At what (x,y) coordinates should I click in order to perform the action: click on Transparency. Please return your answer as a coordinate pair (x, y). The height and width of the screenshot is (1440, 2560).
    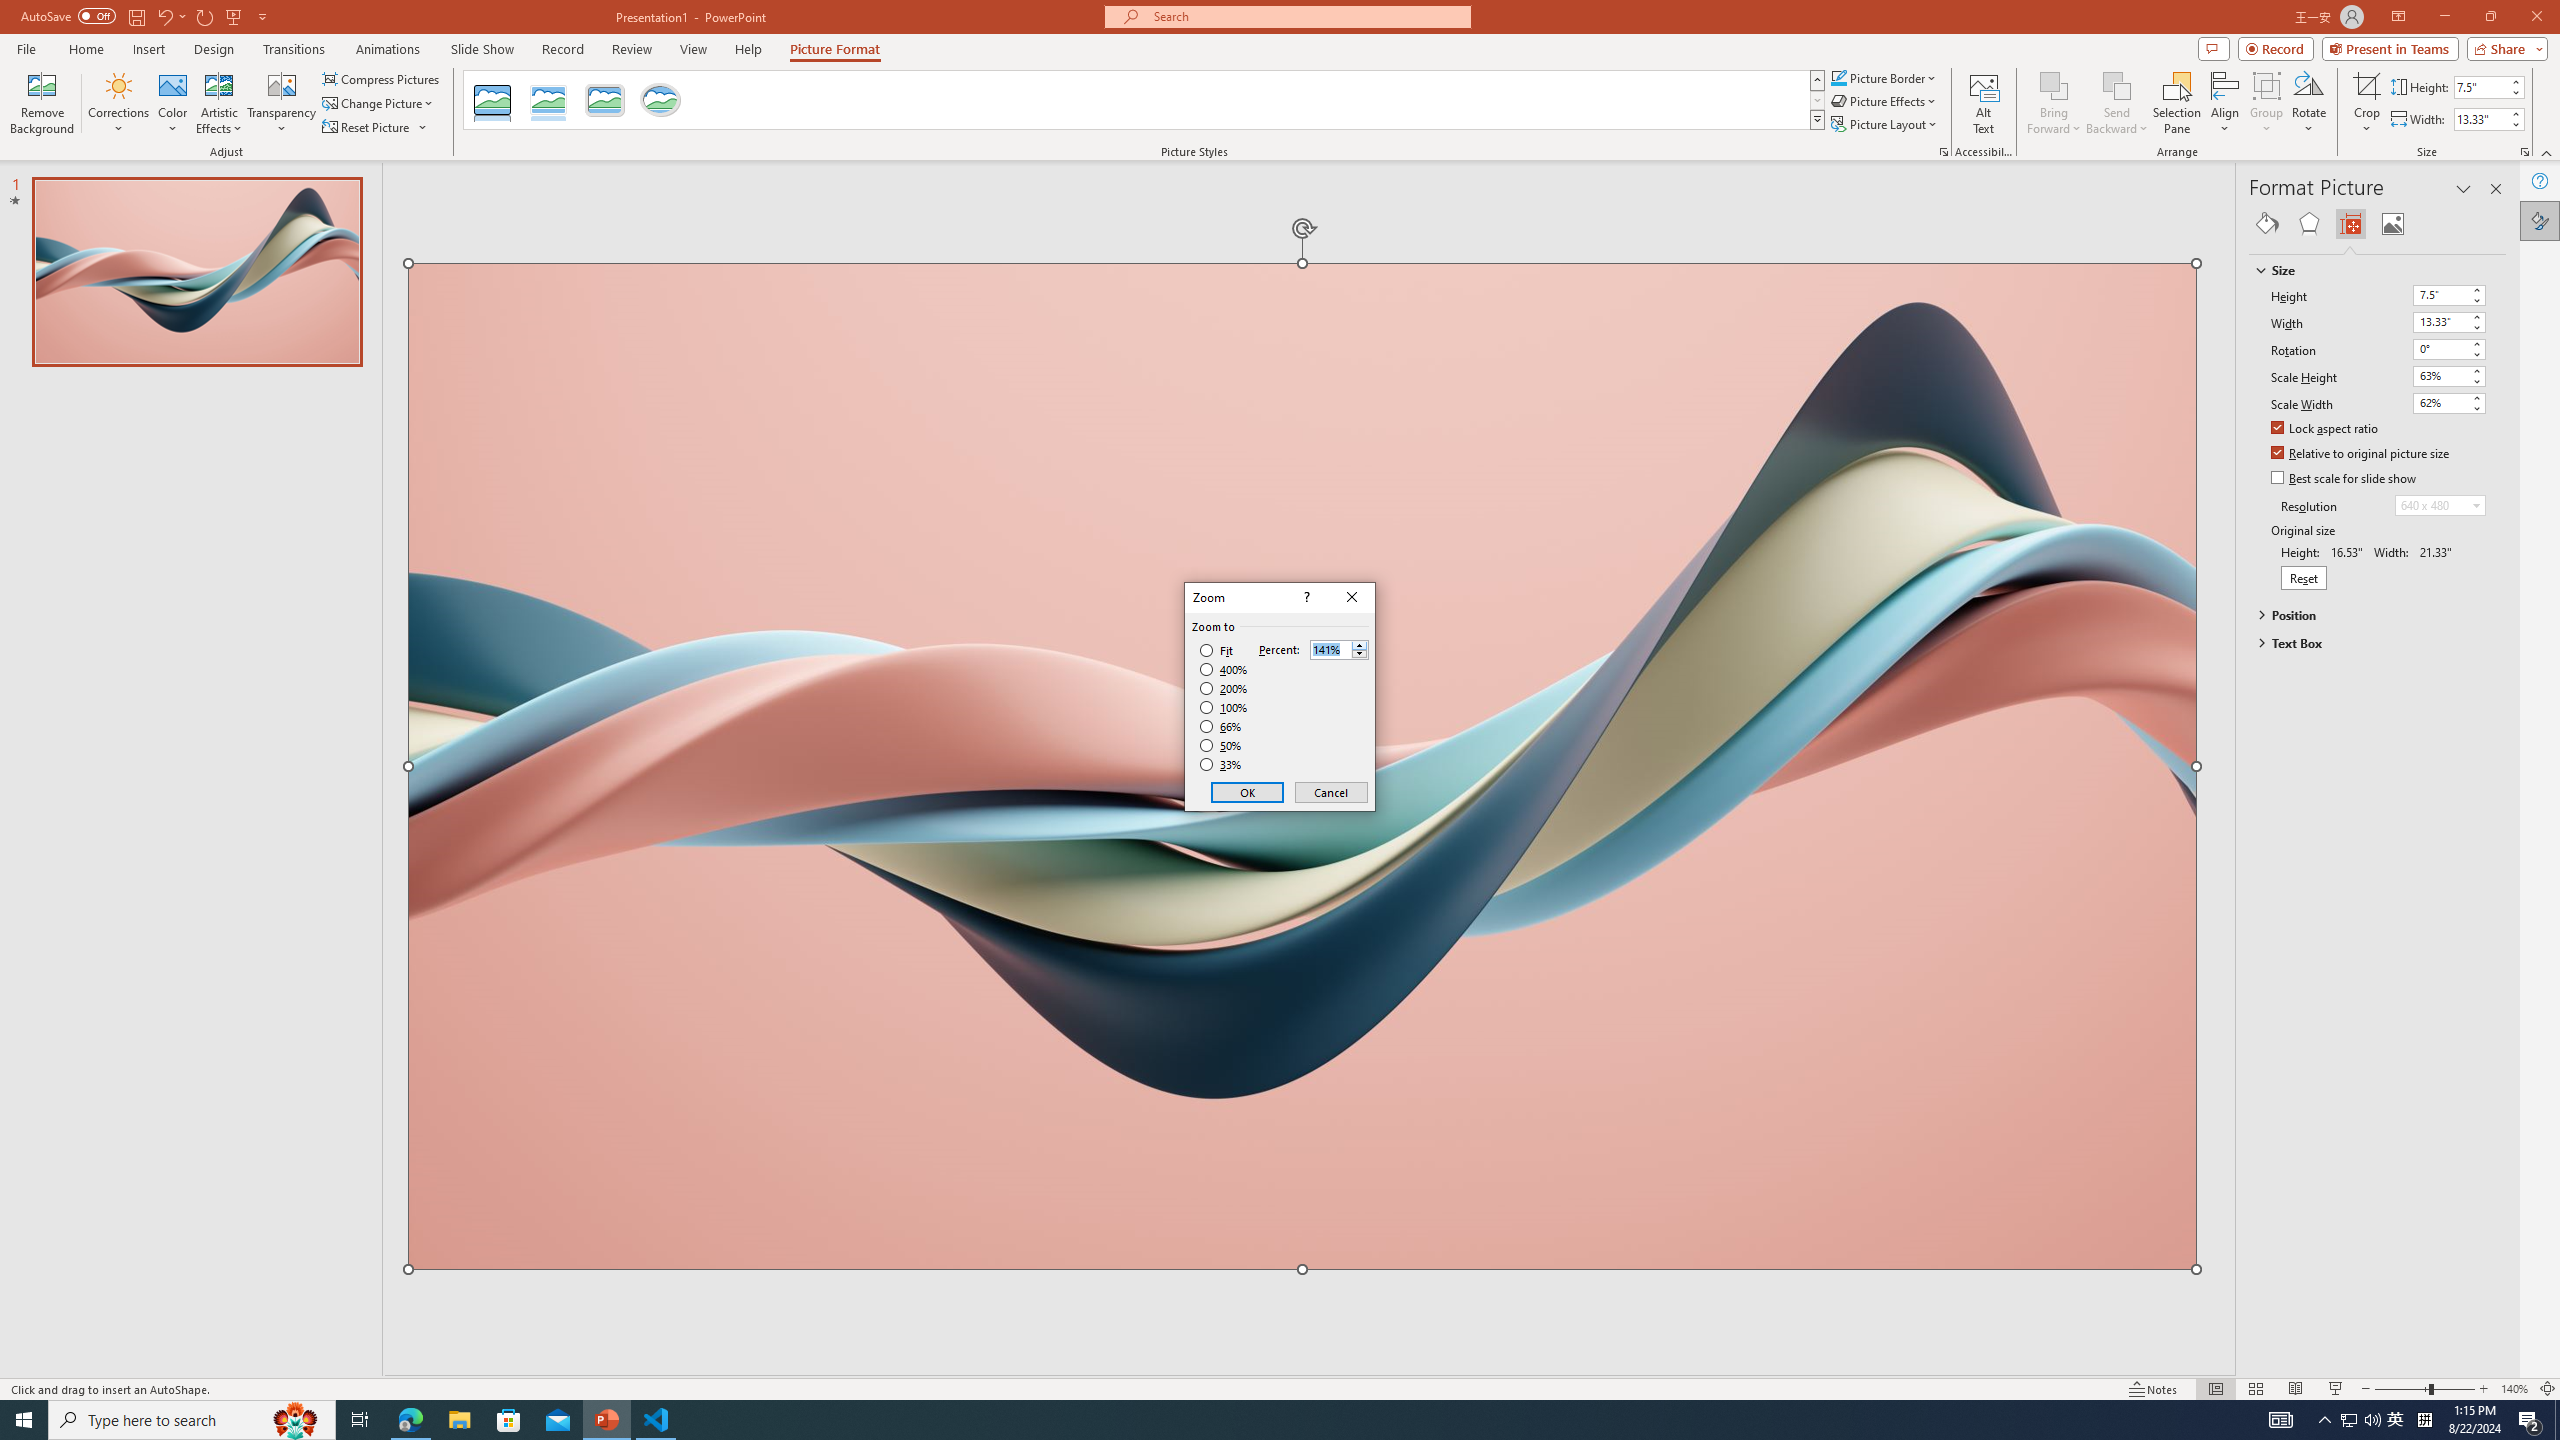
    Looking at the image, I should click on (282, 103).